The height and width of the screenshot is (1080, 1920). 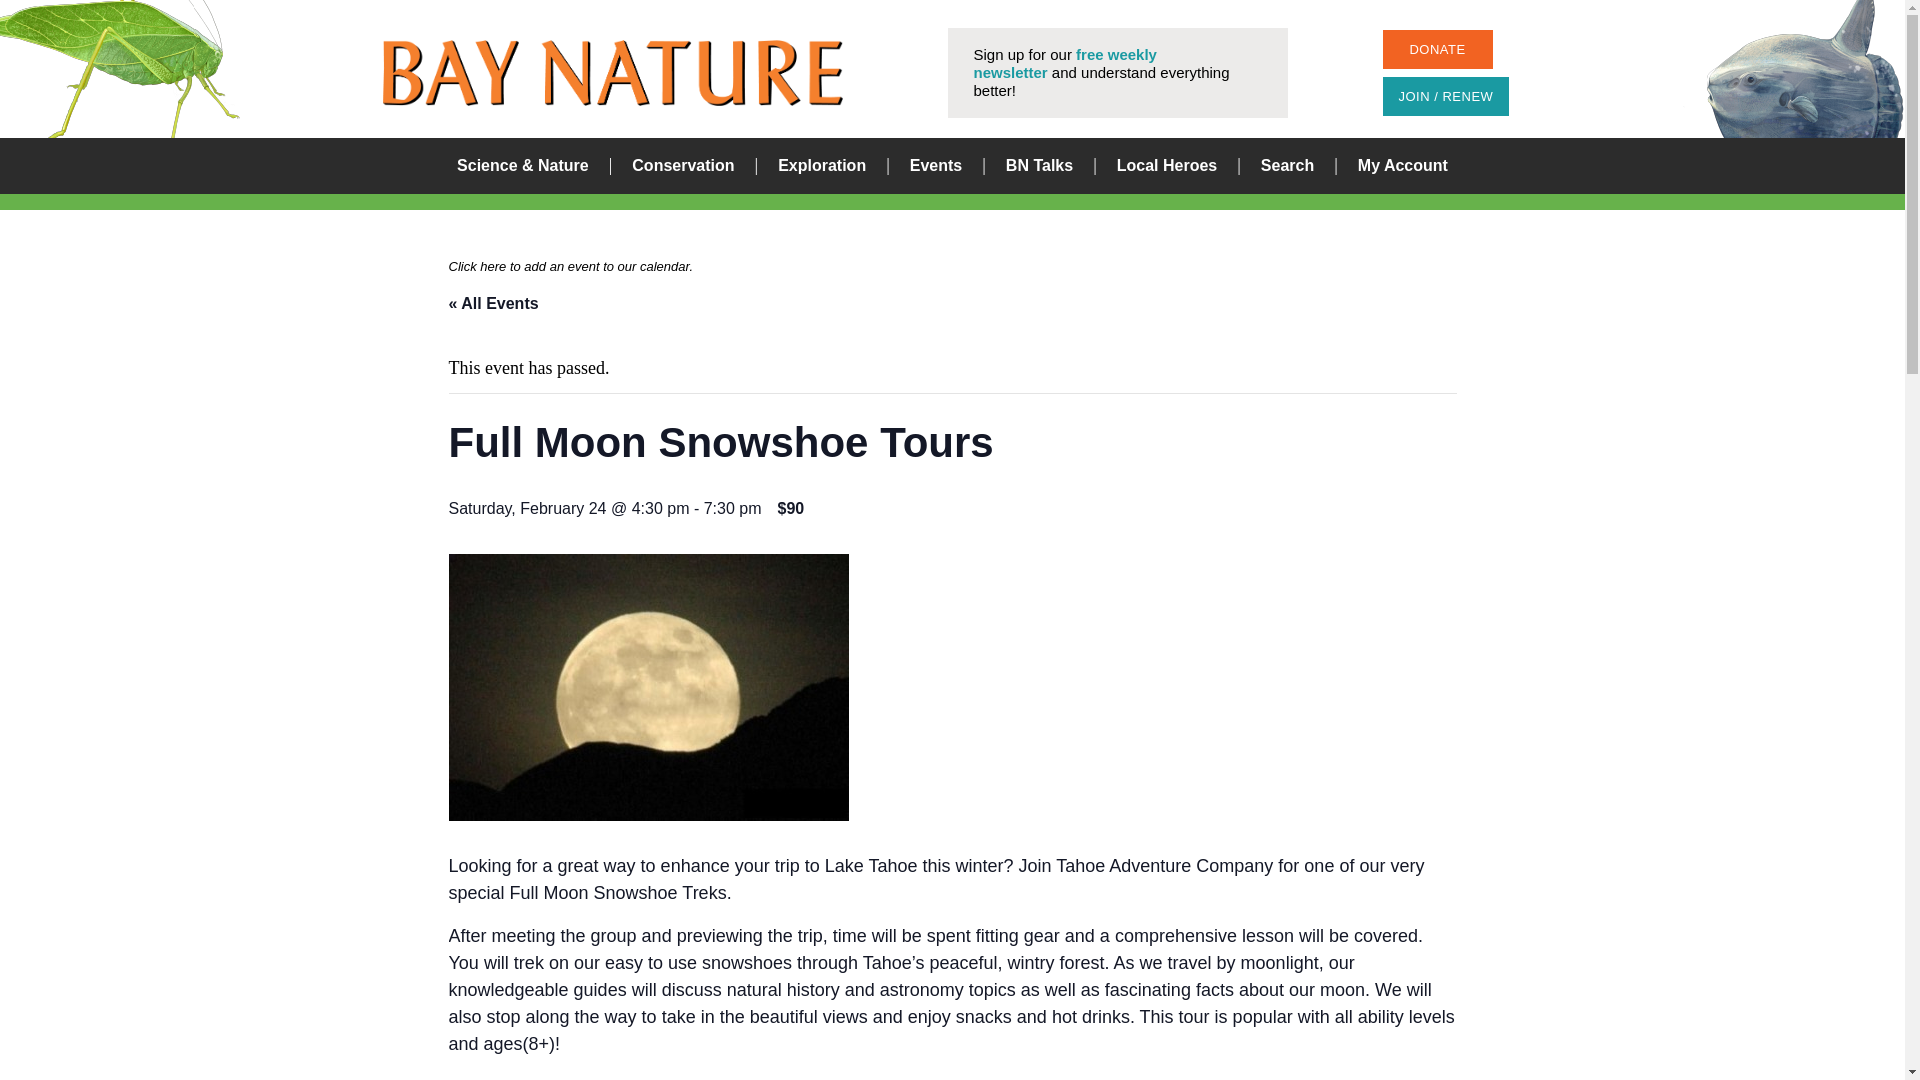 What do you see at coordinates (570, 264) in the screenshot?
I see `Click here to add an event to our calendar.` at bounding box center [570, 264].